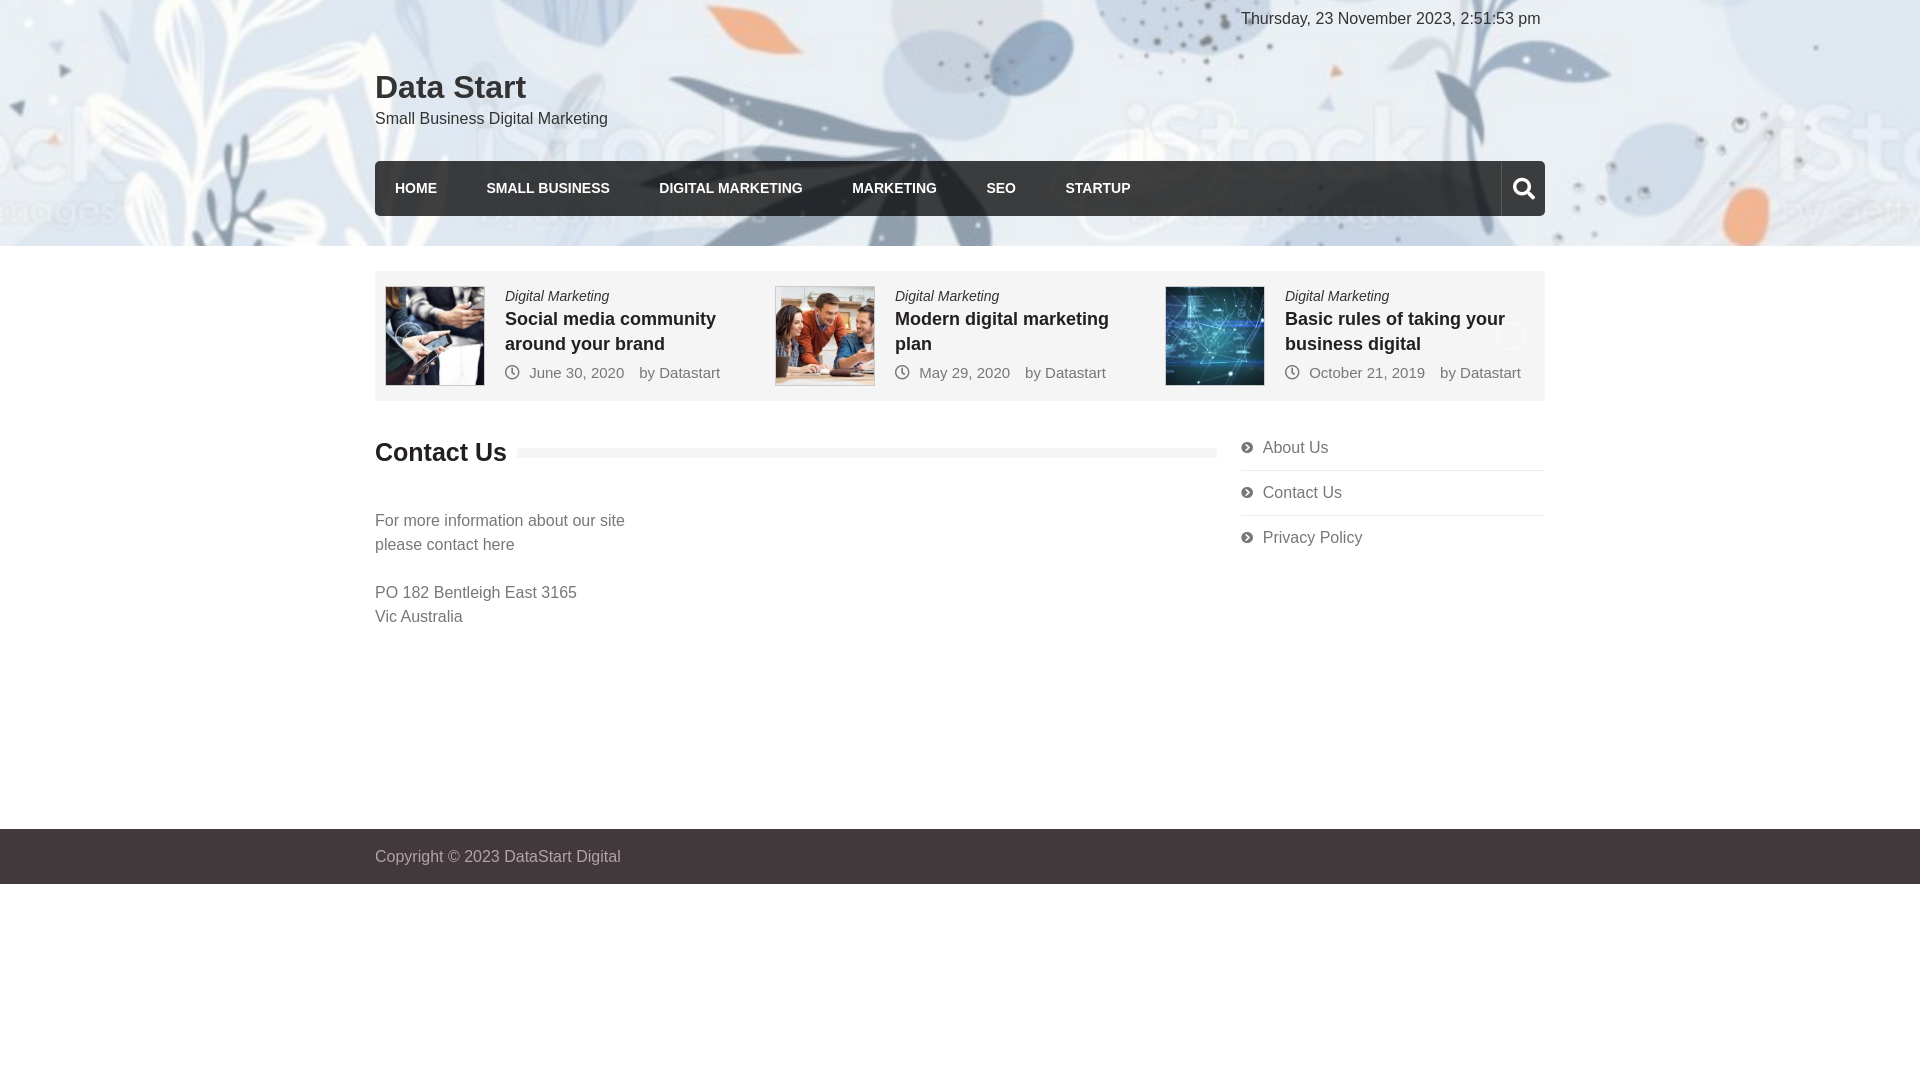 The height and width of the screenshot is (1080, 1920). I want to click on HOME, so click(416, 188).